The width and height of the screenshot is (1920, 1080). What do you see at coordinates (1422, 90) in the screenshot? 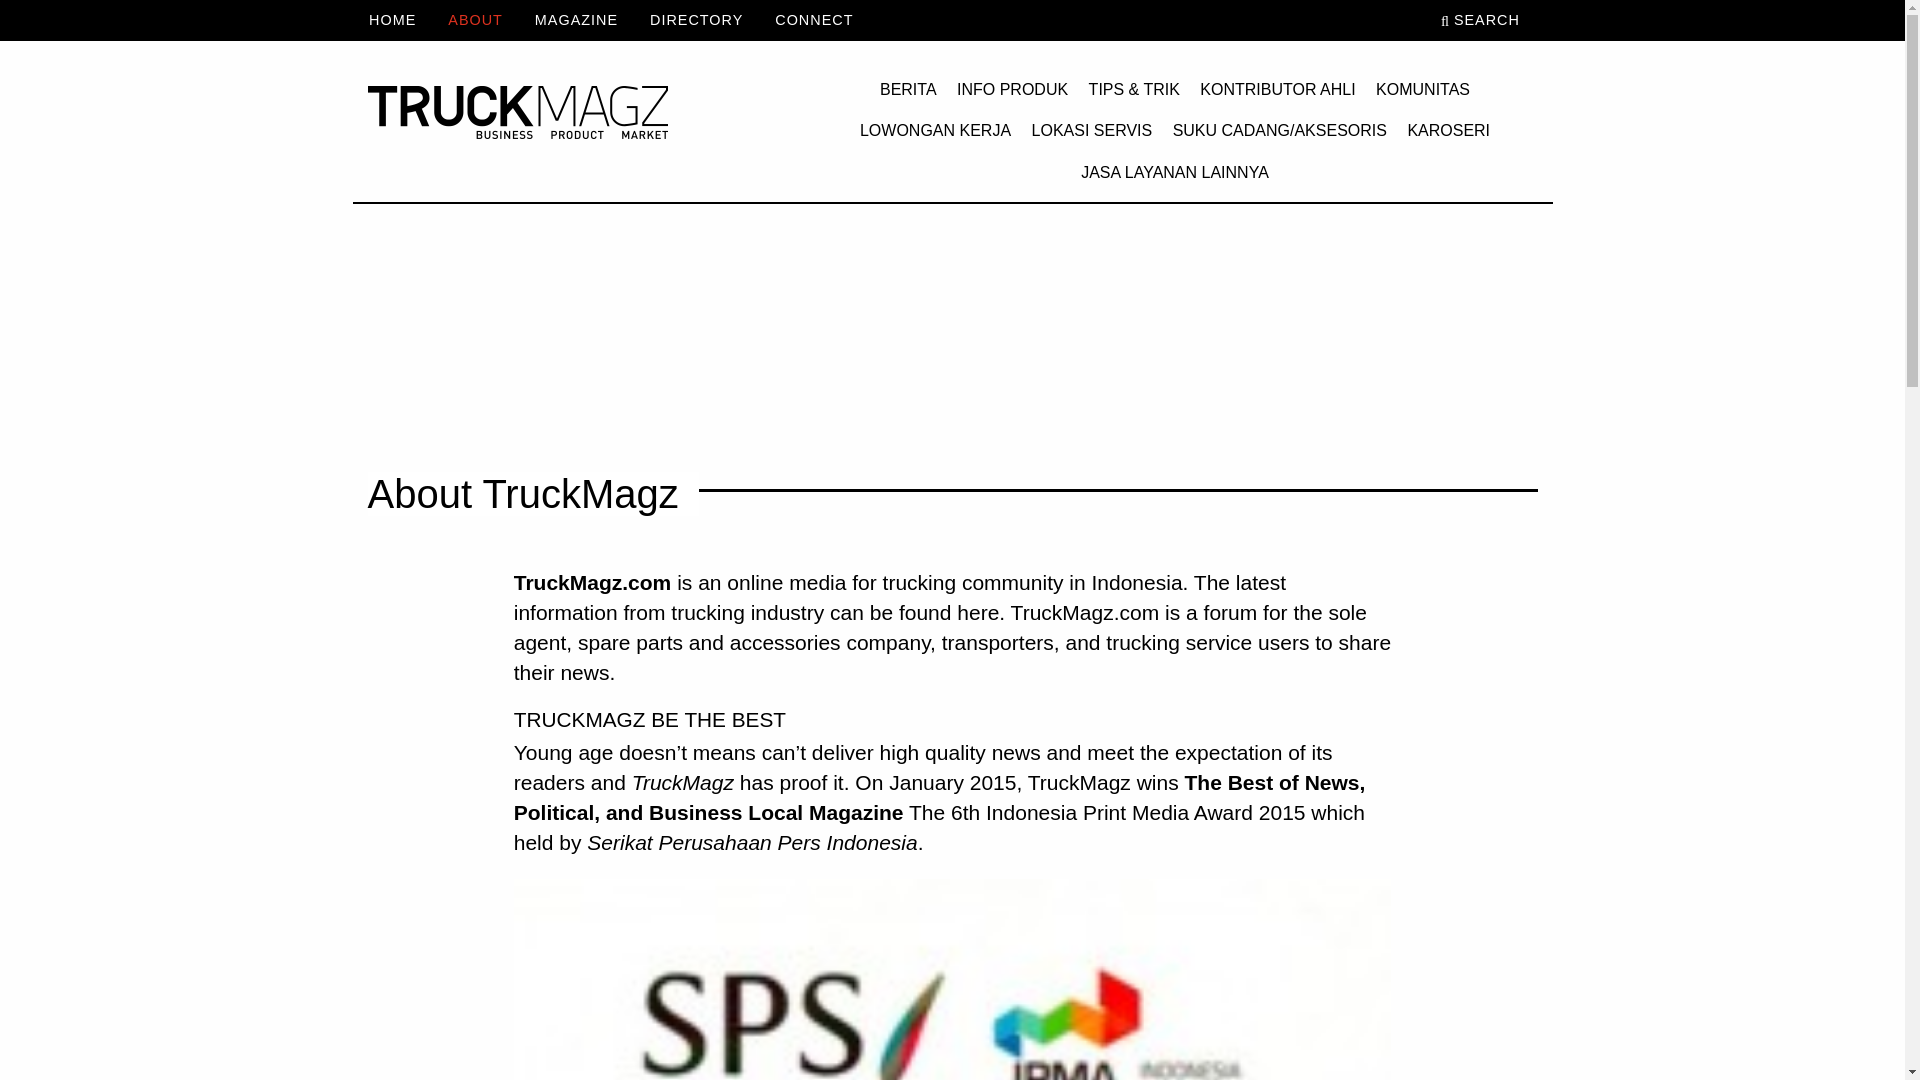
I see `KOMUNITAS` at bounding box center [1422, 90].